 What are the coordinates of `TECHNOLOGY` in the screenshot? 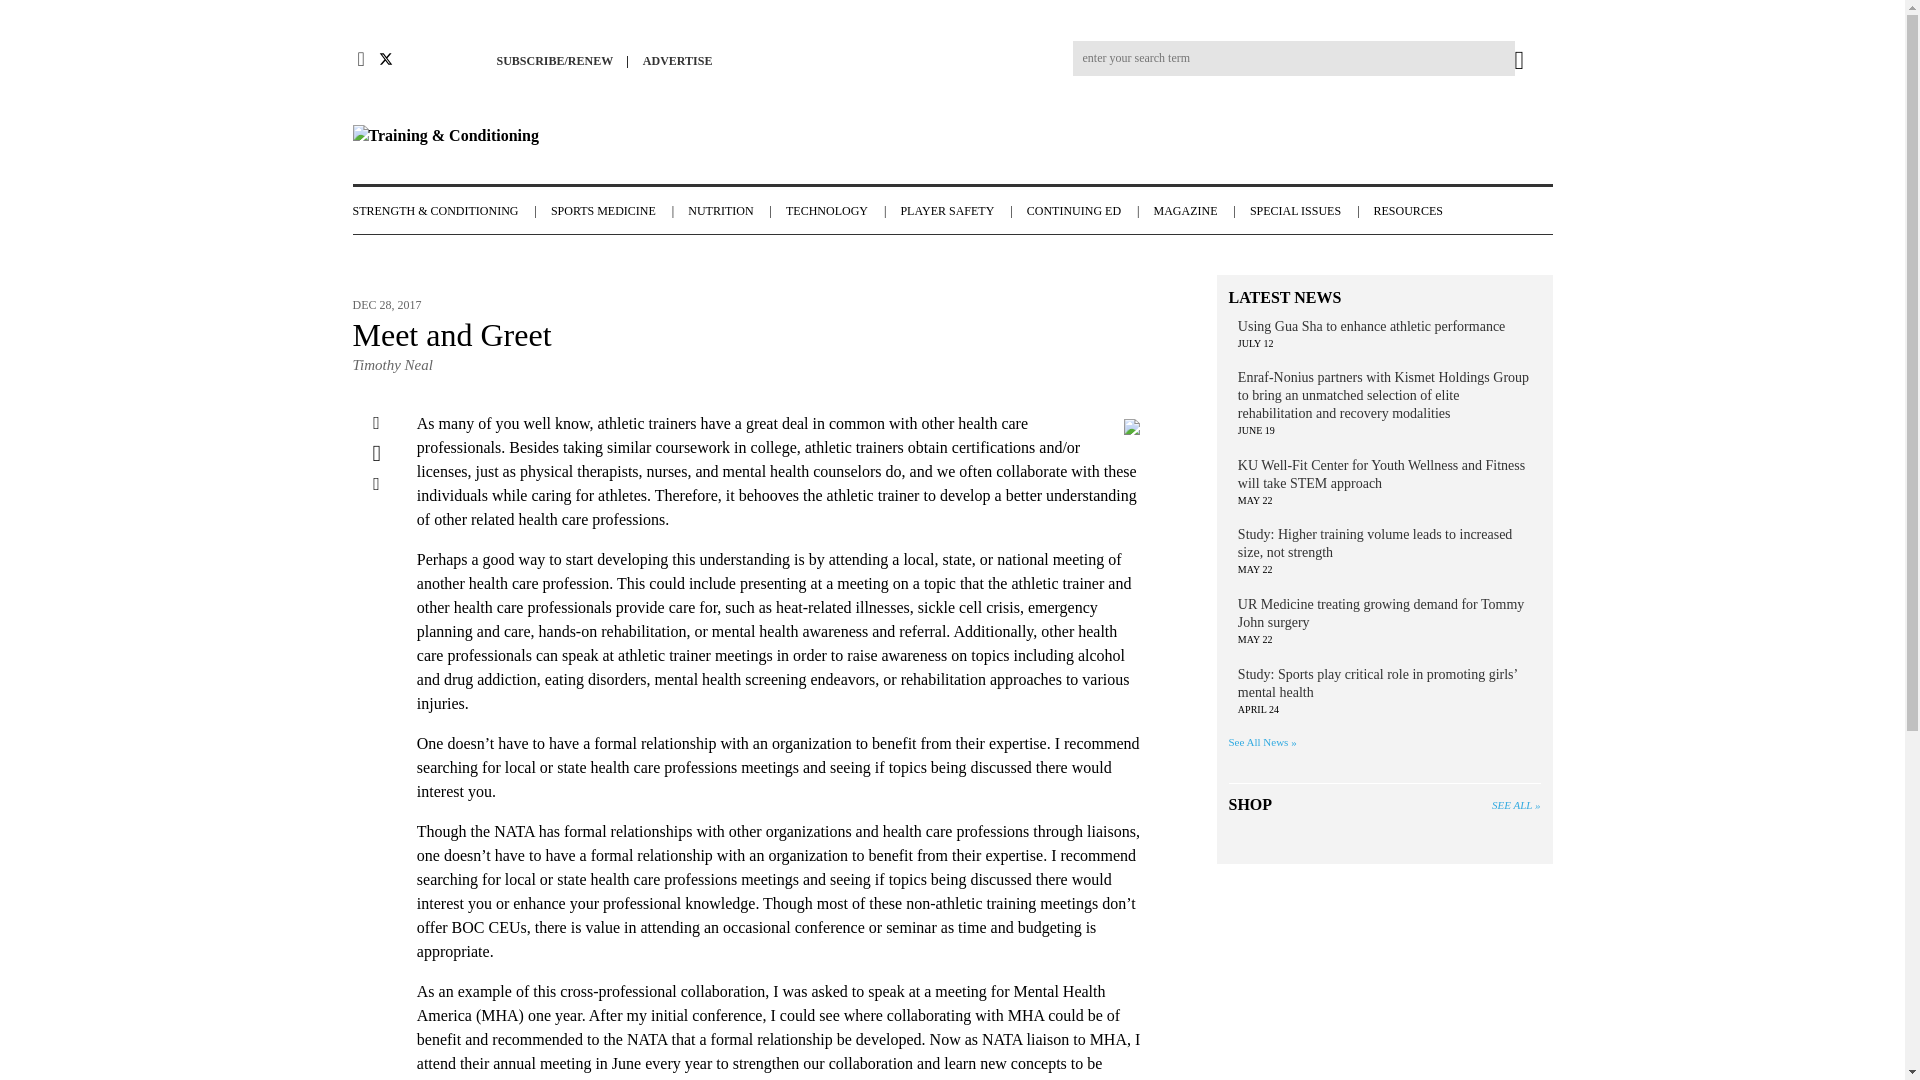 It's located at (840, 211).